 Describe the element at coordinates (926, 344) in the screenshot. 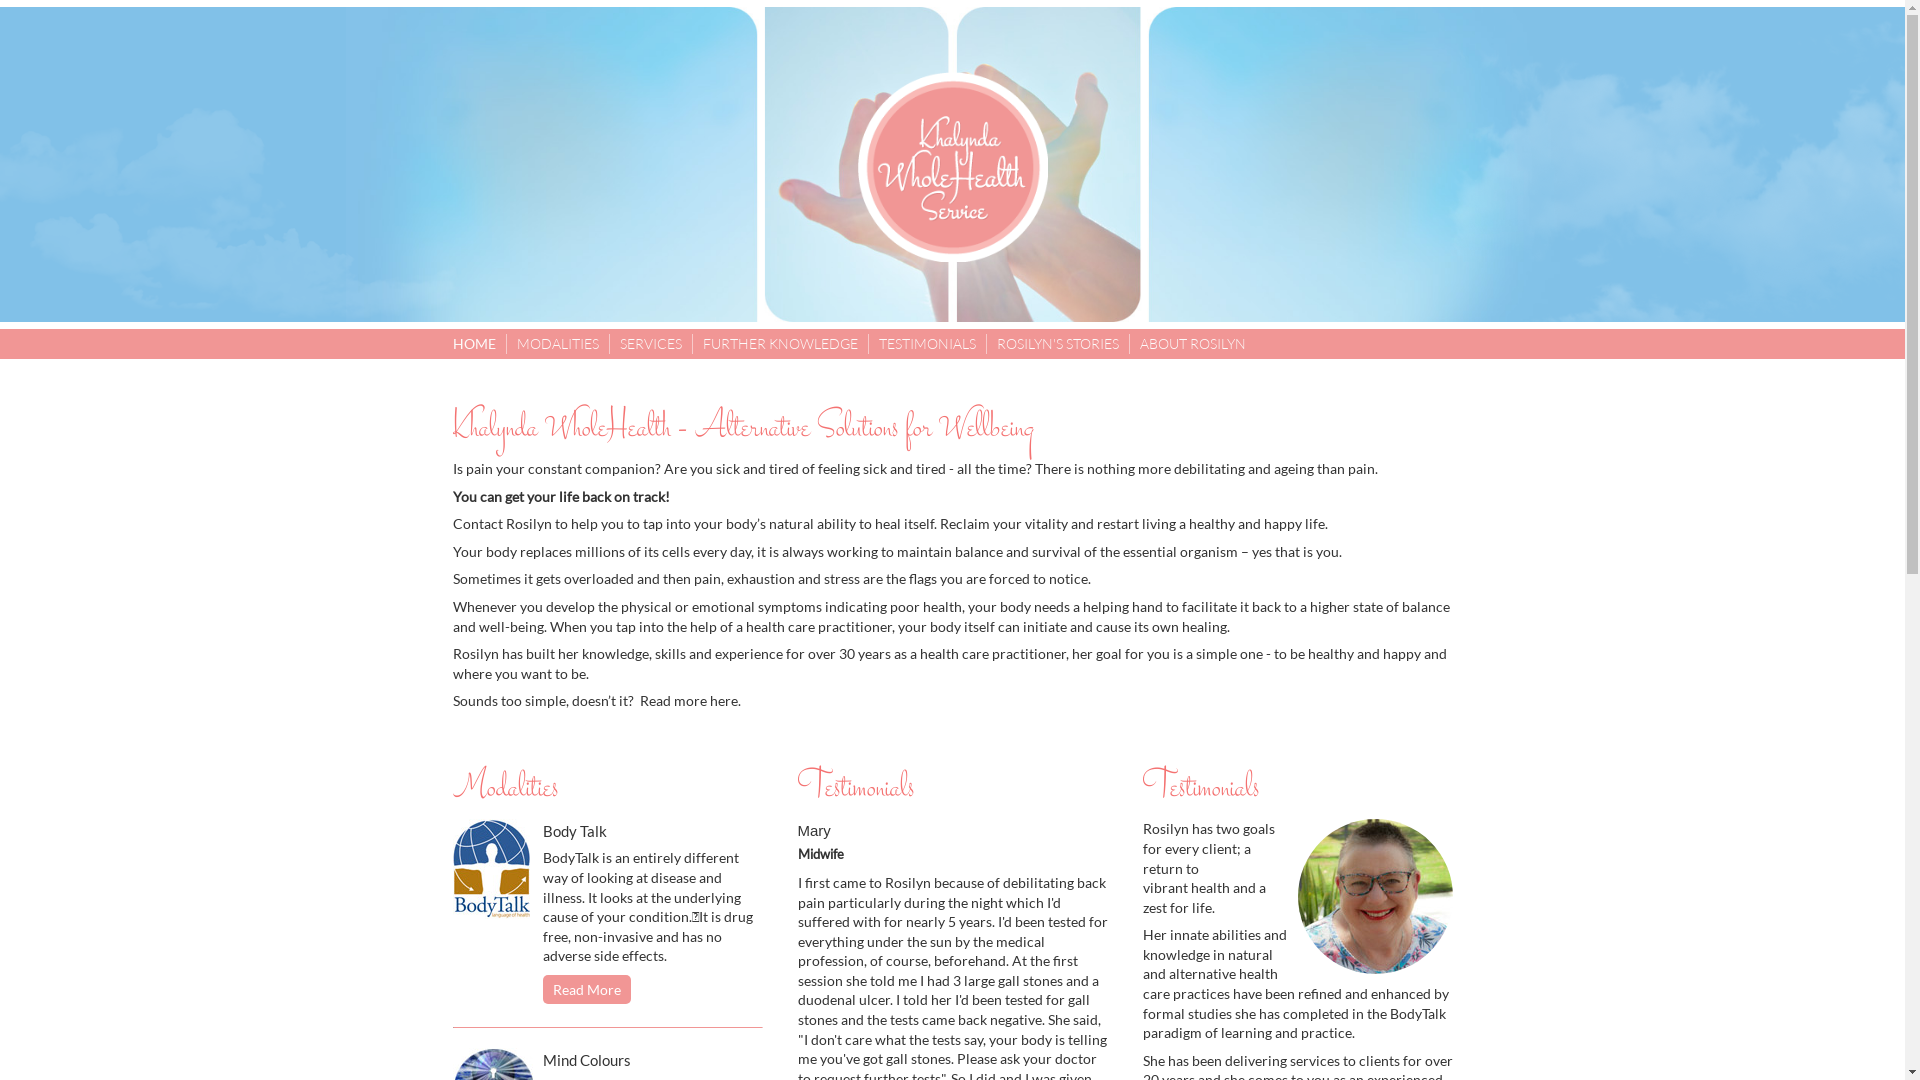

I see `TESTIMONIALS` at that location.